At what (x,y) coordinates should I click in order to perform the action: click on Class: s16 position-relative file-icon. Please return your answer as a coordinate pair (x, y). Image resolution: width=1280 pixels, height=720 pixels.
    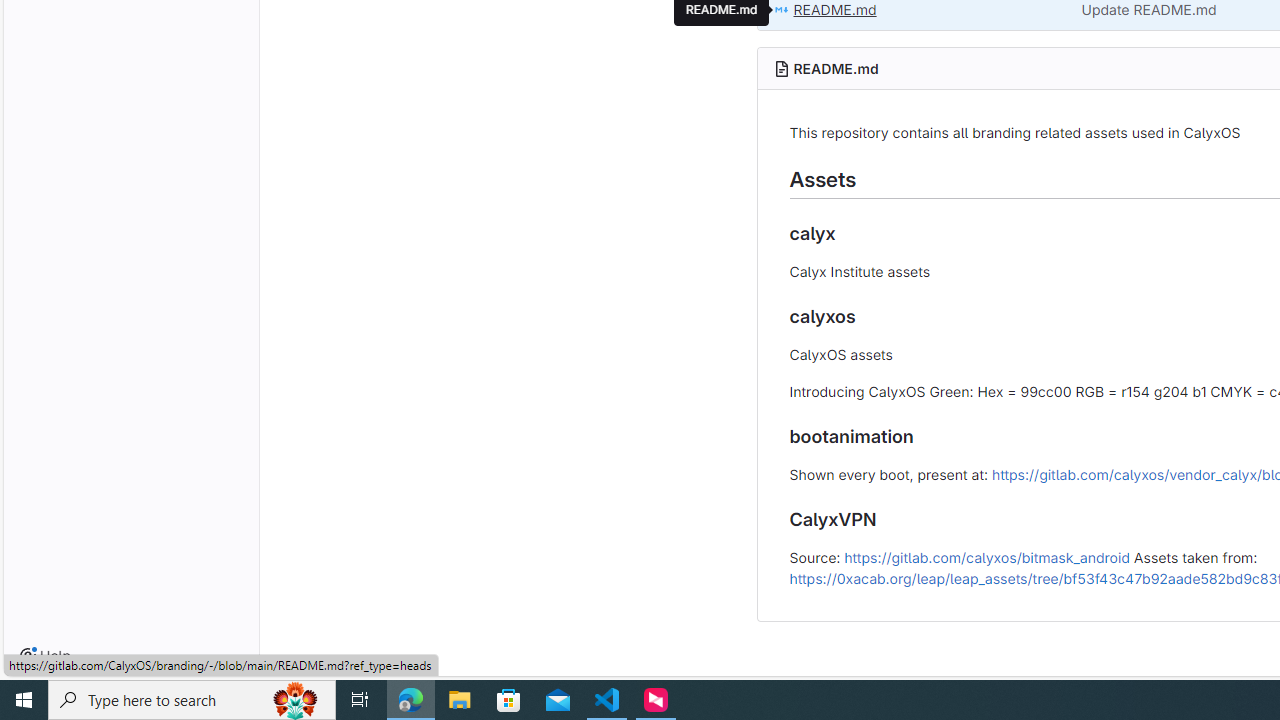
    Looking at the image, I should click on (781, 10).